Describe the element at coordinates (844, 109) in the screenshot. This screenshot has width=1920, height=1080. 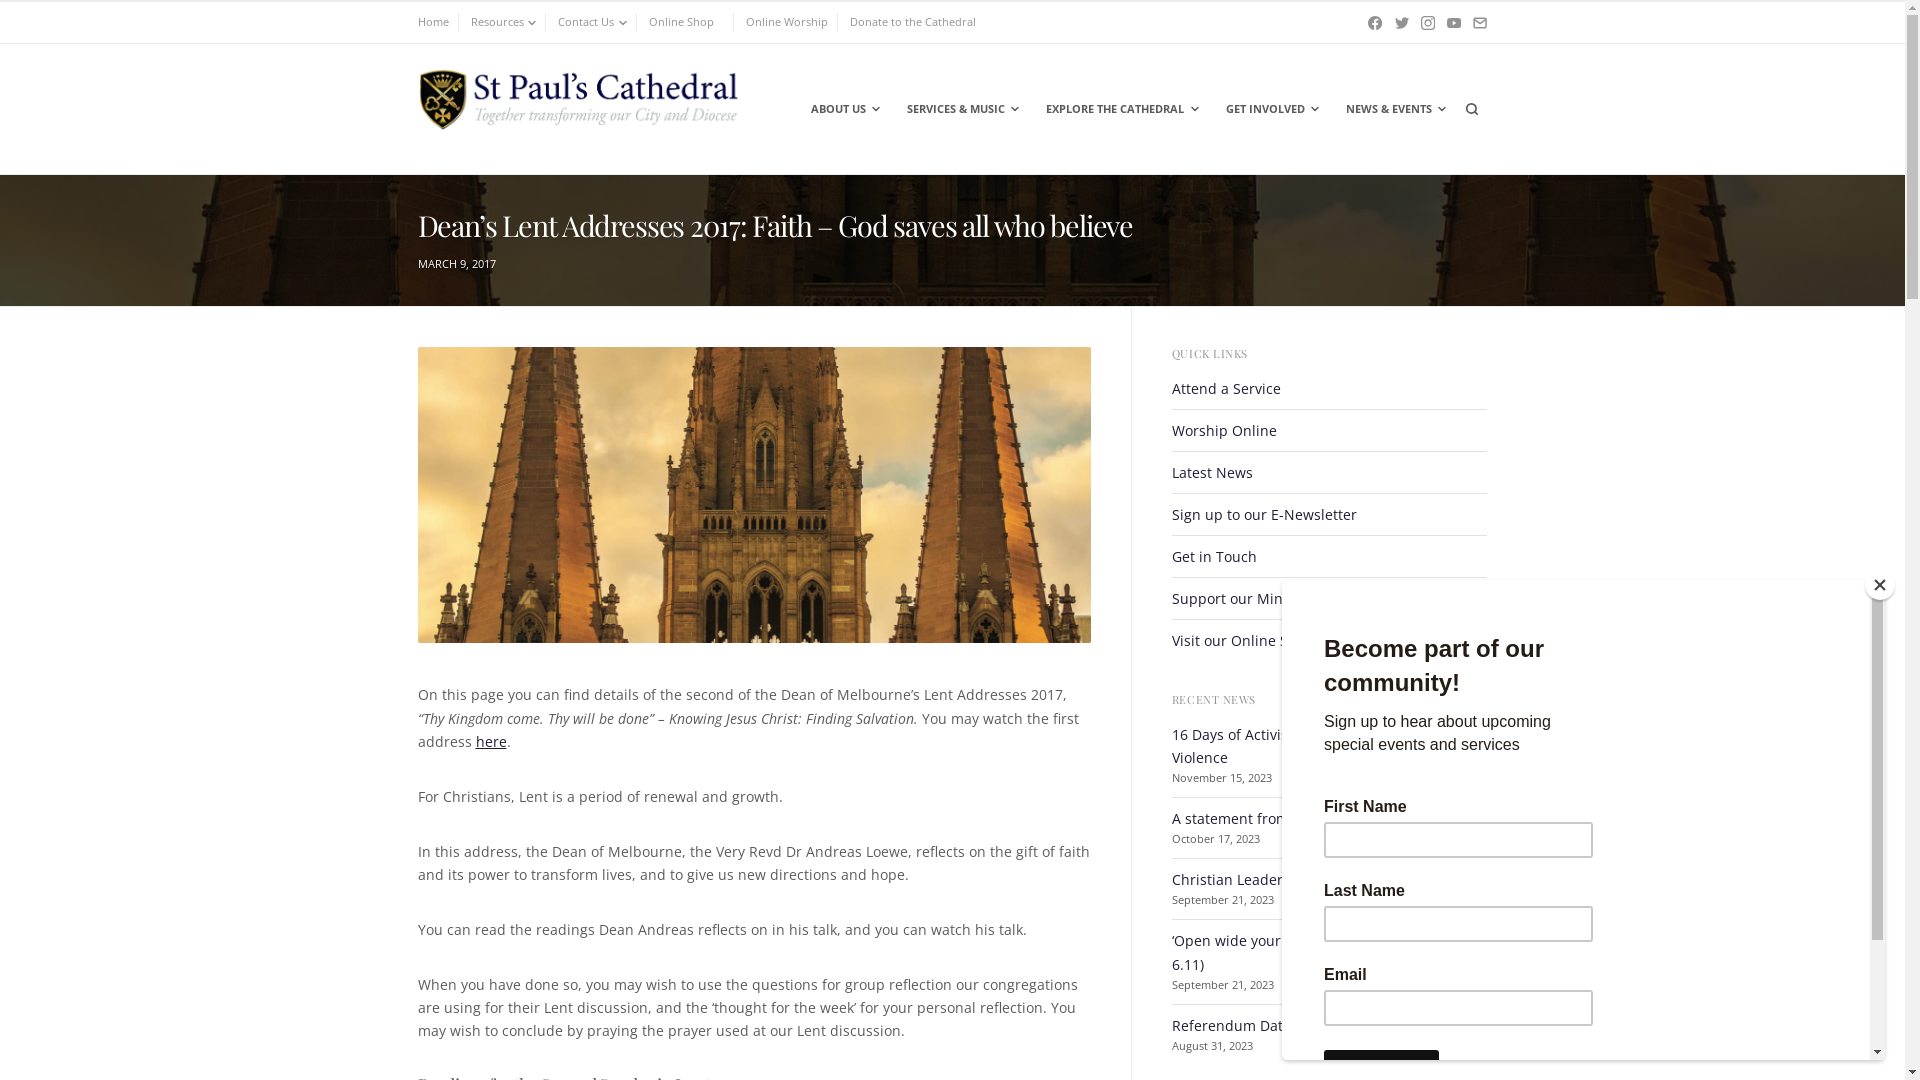
I see `ABOUT US` at that location.